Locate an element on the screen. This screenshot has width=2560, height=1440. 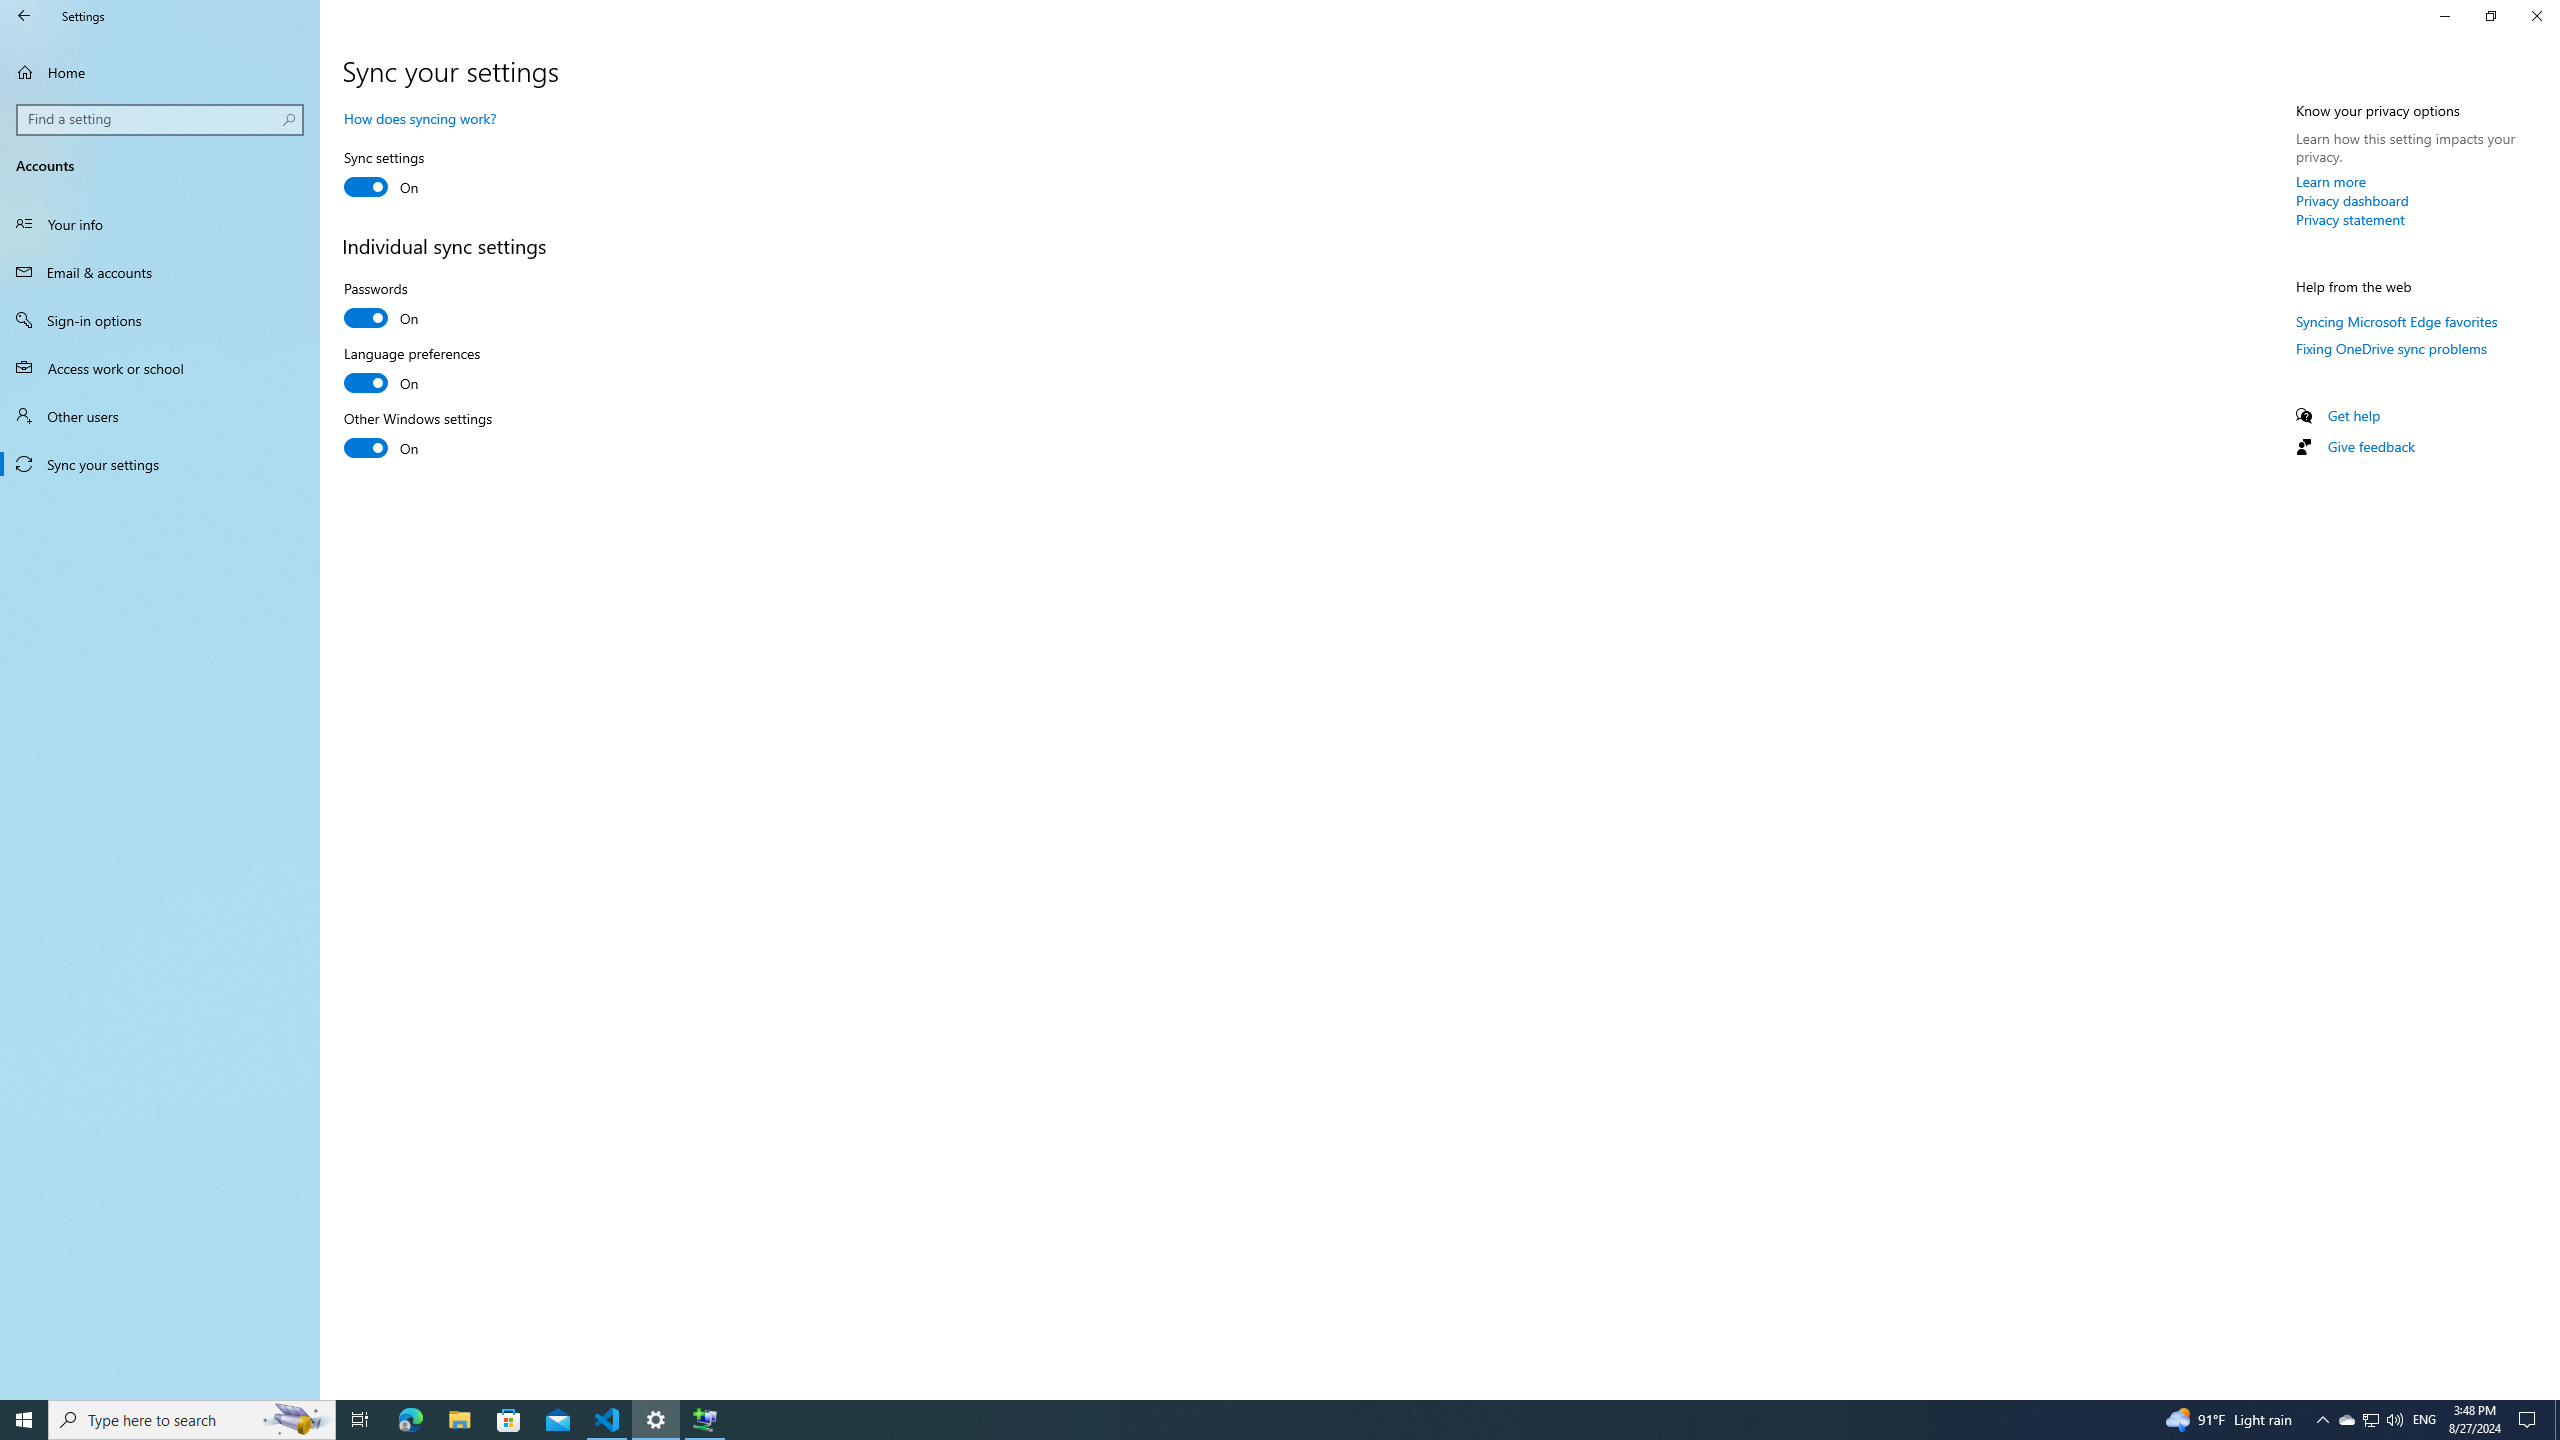
Access work or school is located at coordinates (160, 368).